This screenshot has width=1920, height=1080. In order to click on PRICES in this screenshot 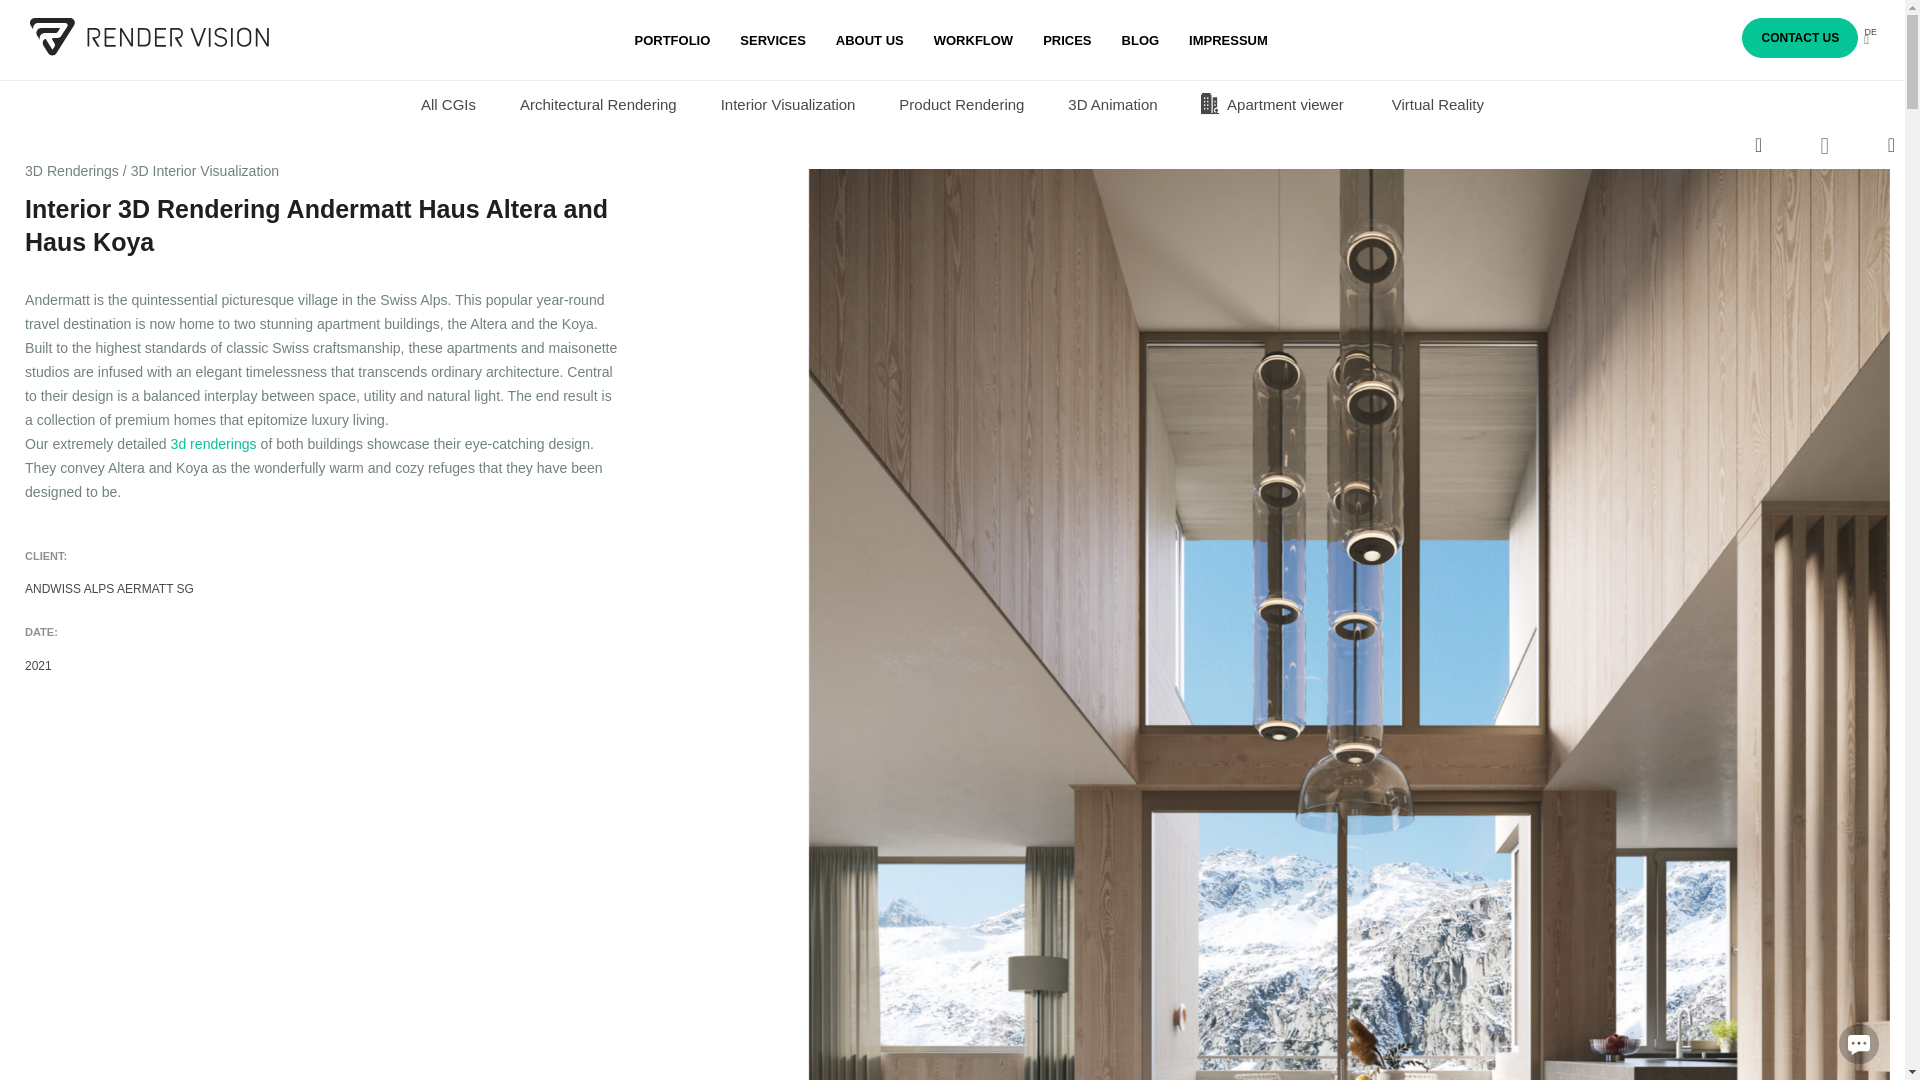, I will do `click(1066, 40)`.